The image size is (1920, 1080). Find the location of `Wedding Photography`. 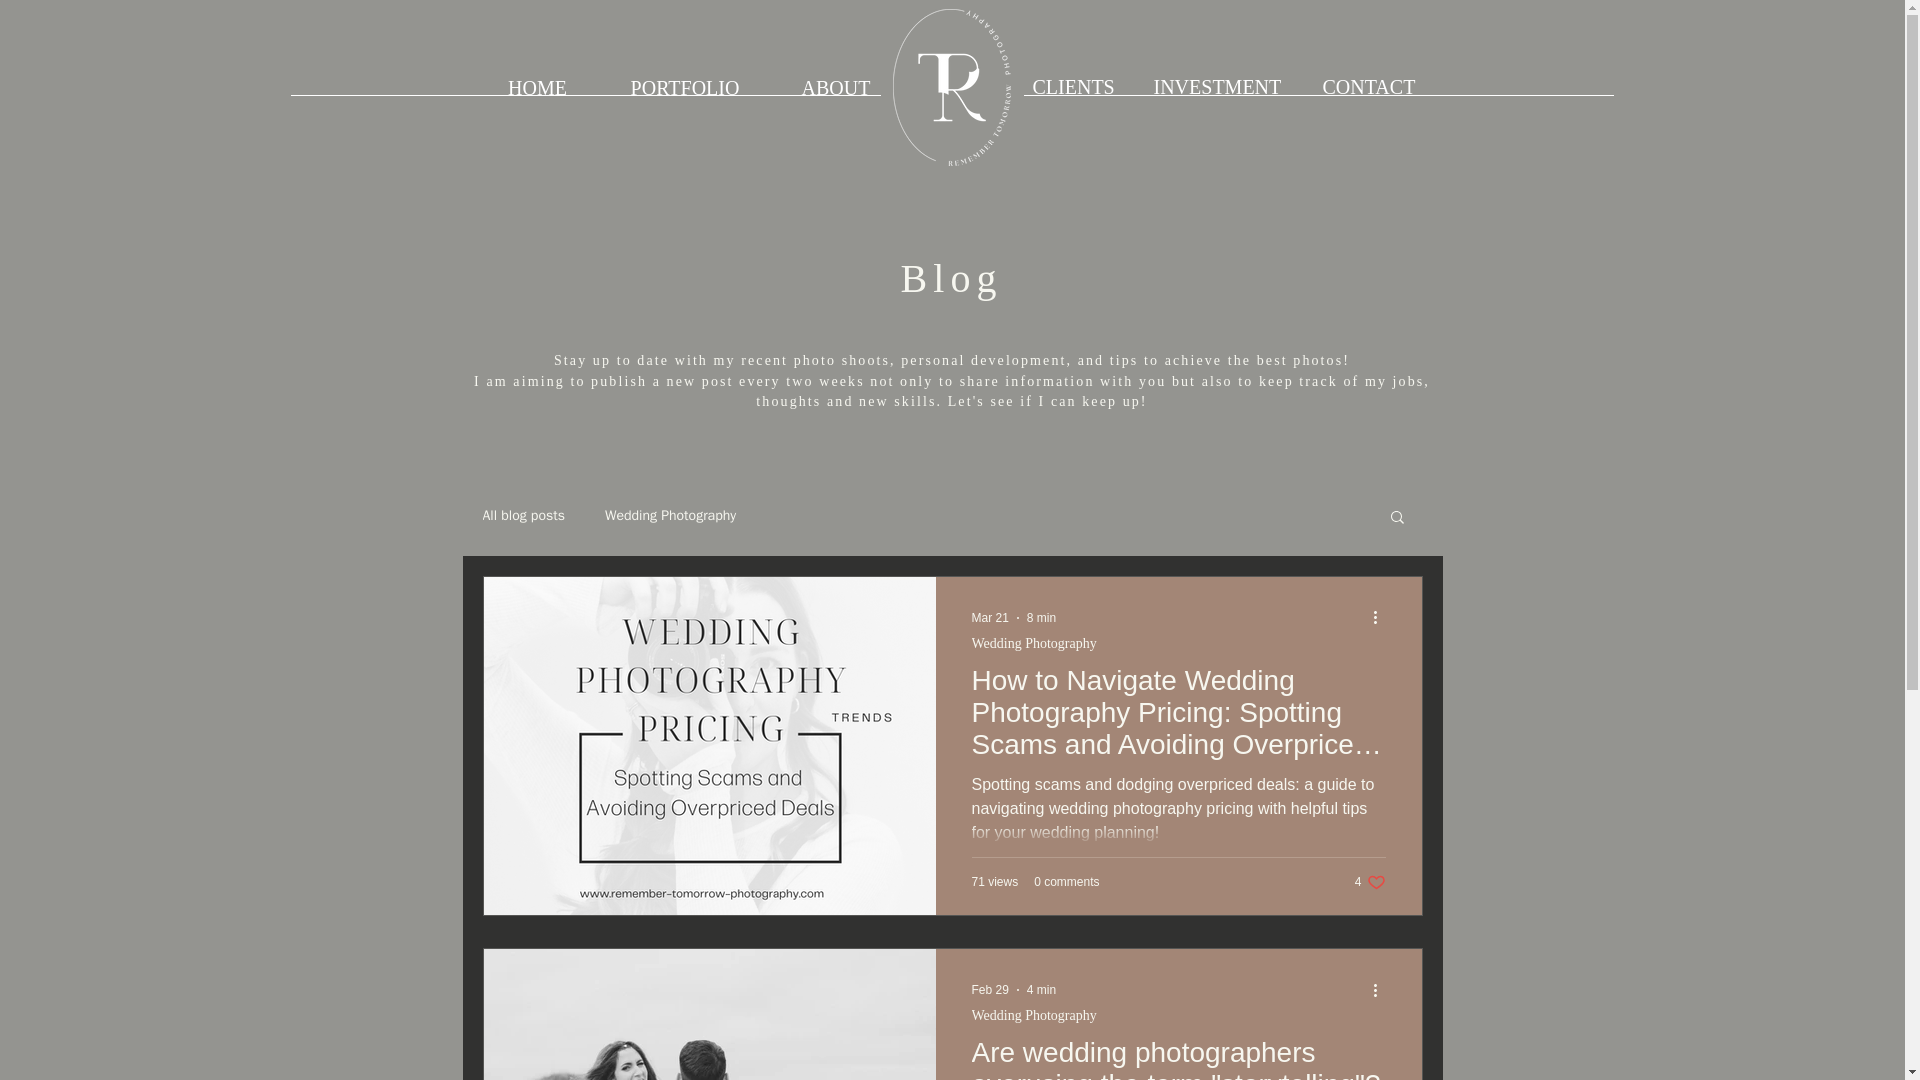

Wedding Photography is located at coordinates (670, 515).